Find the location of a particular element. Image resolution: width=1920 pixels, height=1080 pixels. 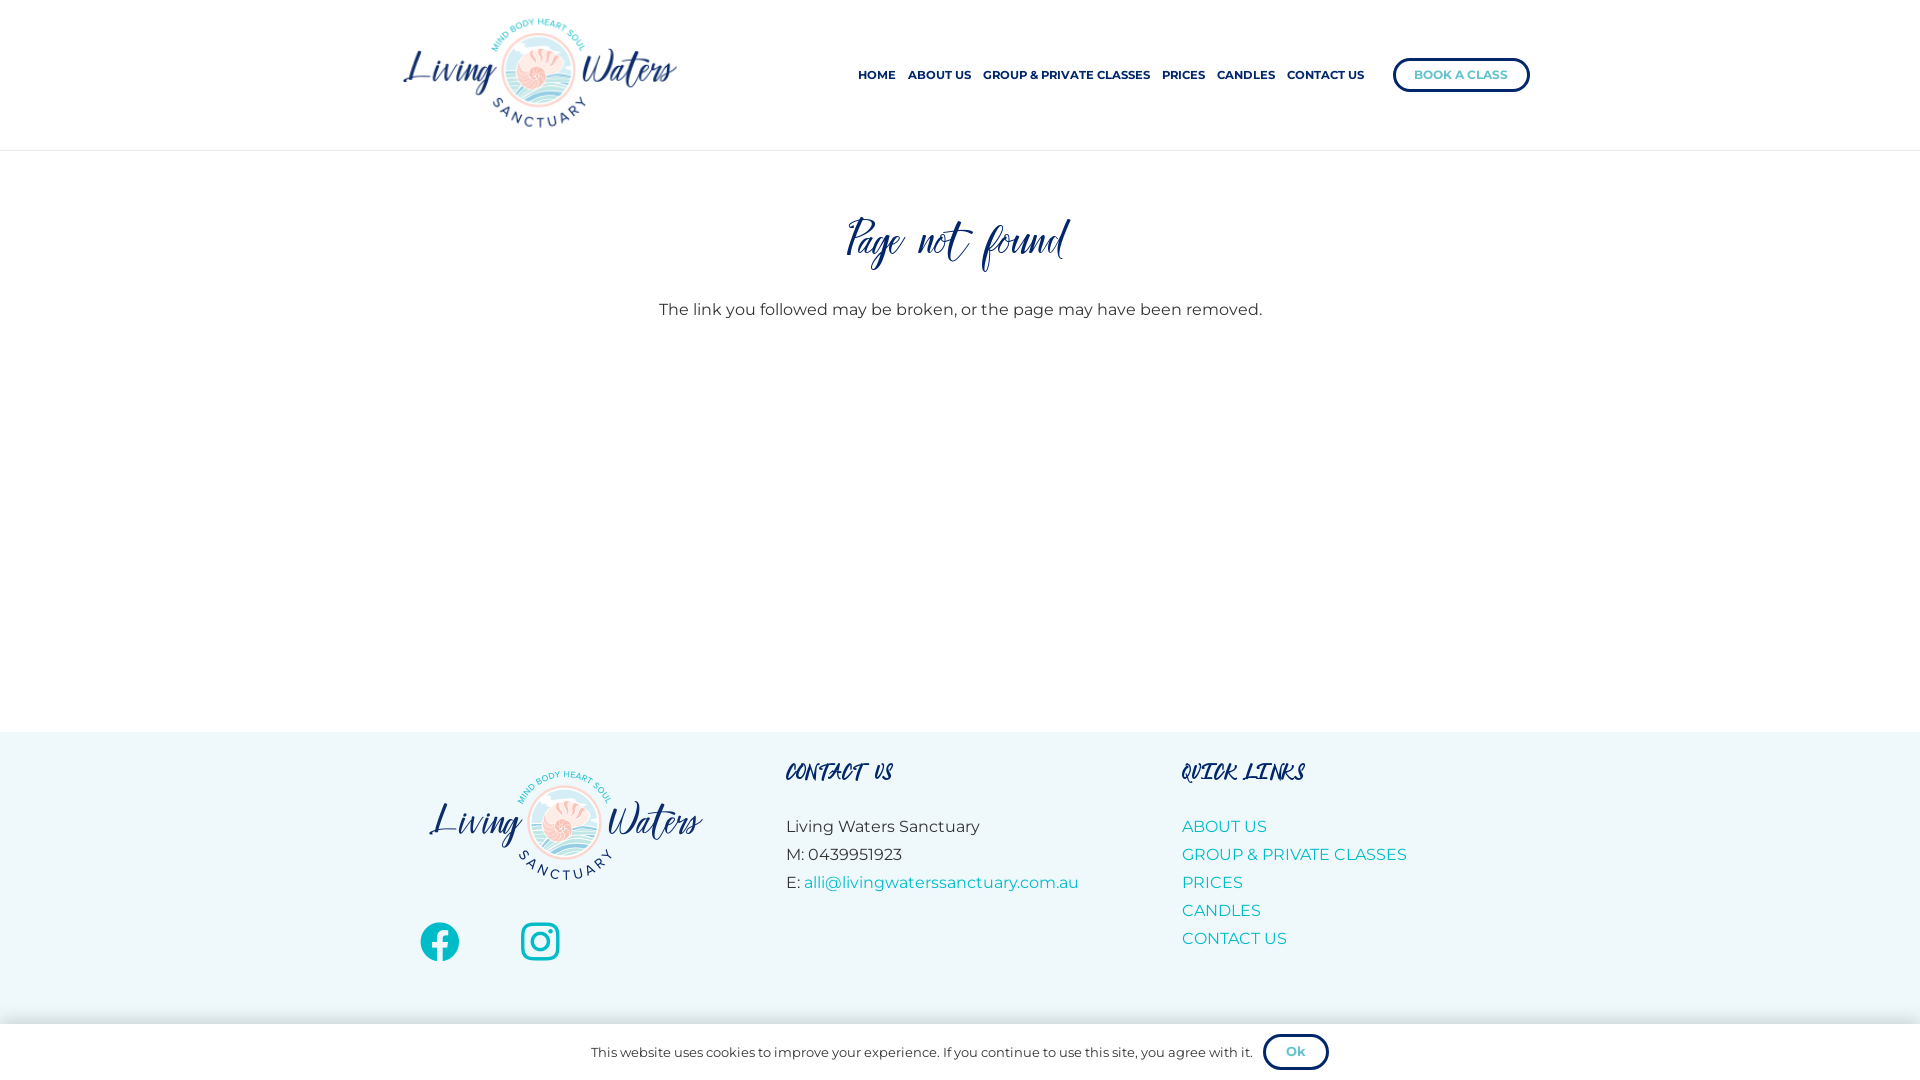

smartfish is located at coordinates (1228, 1056).